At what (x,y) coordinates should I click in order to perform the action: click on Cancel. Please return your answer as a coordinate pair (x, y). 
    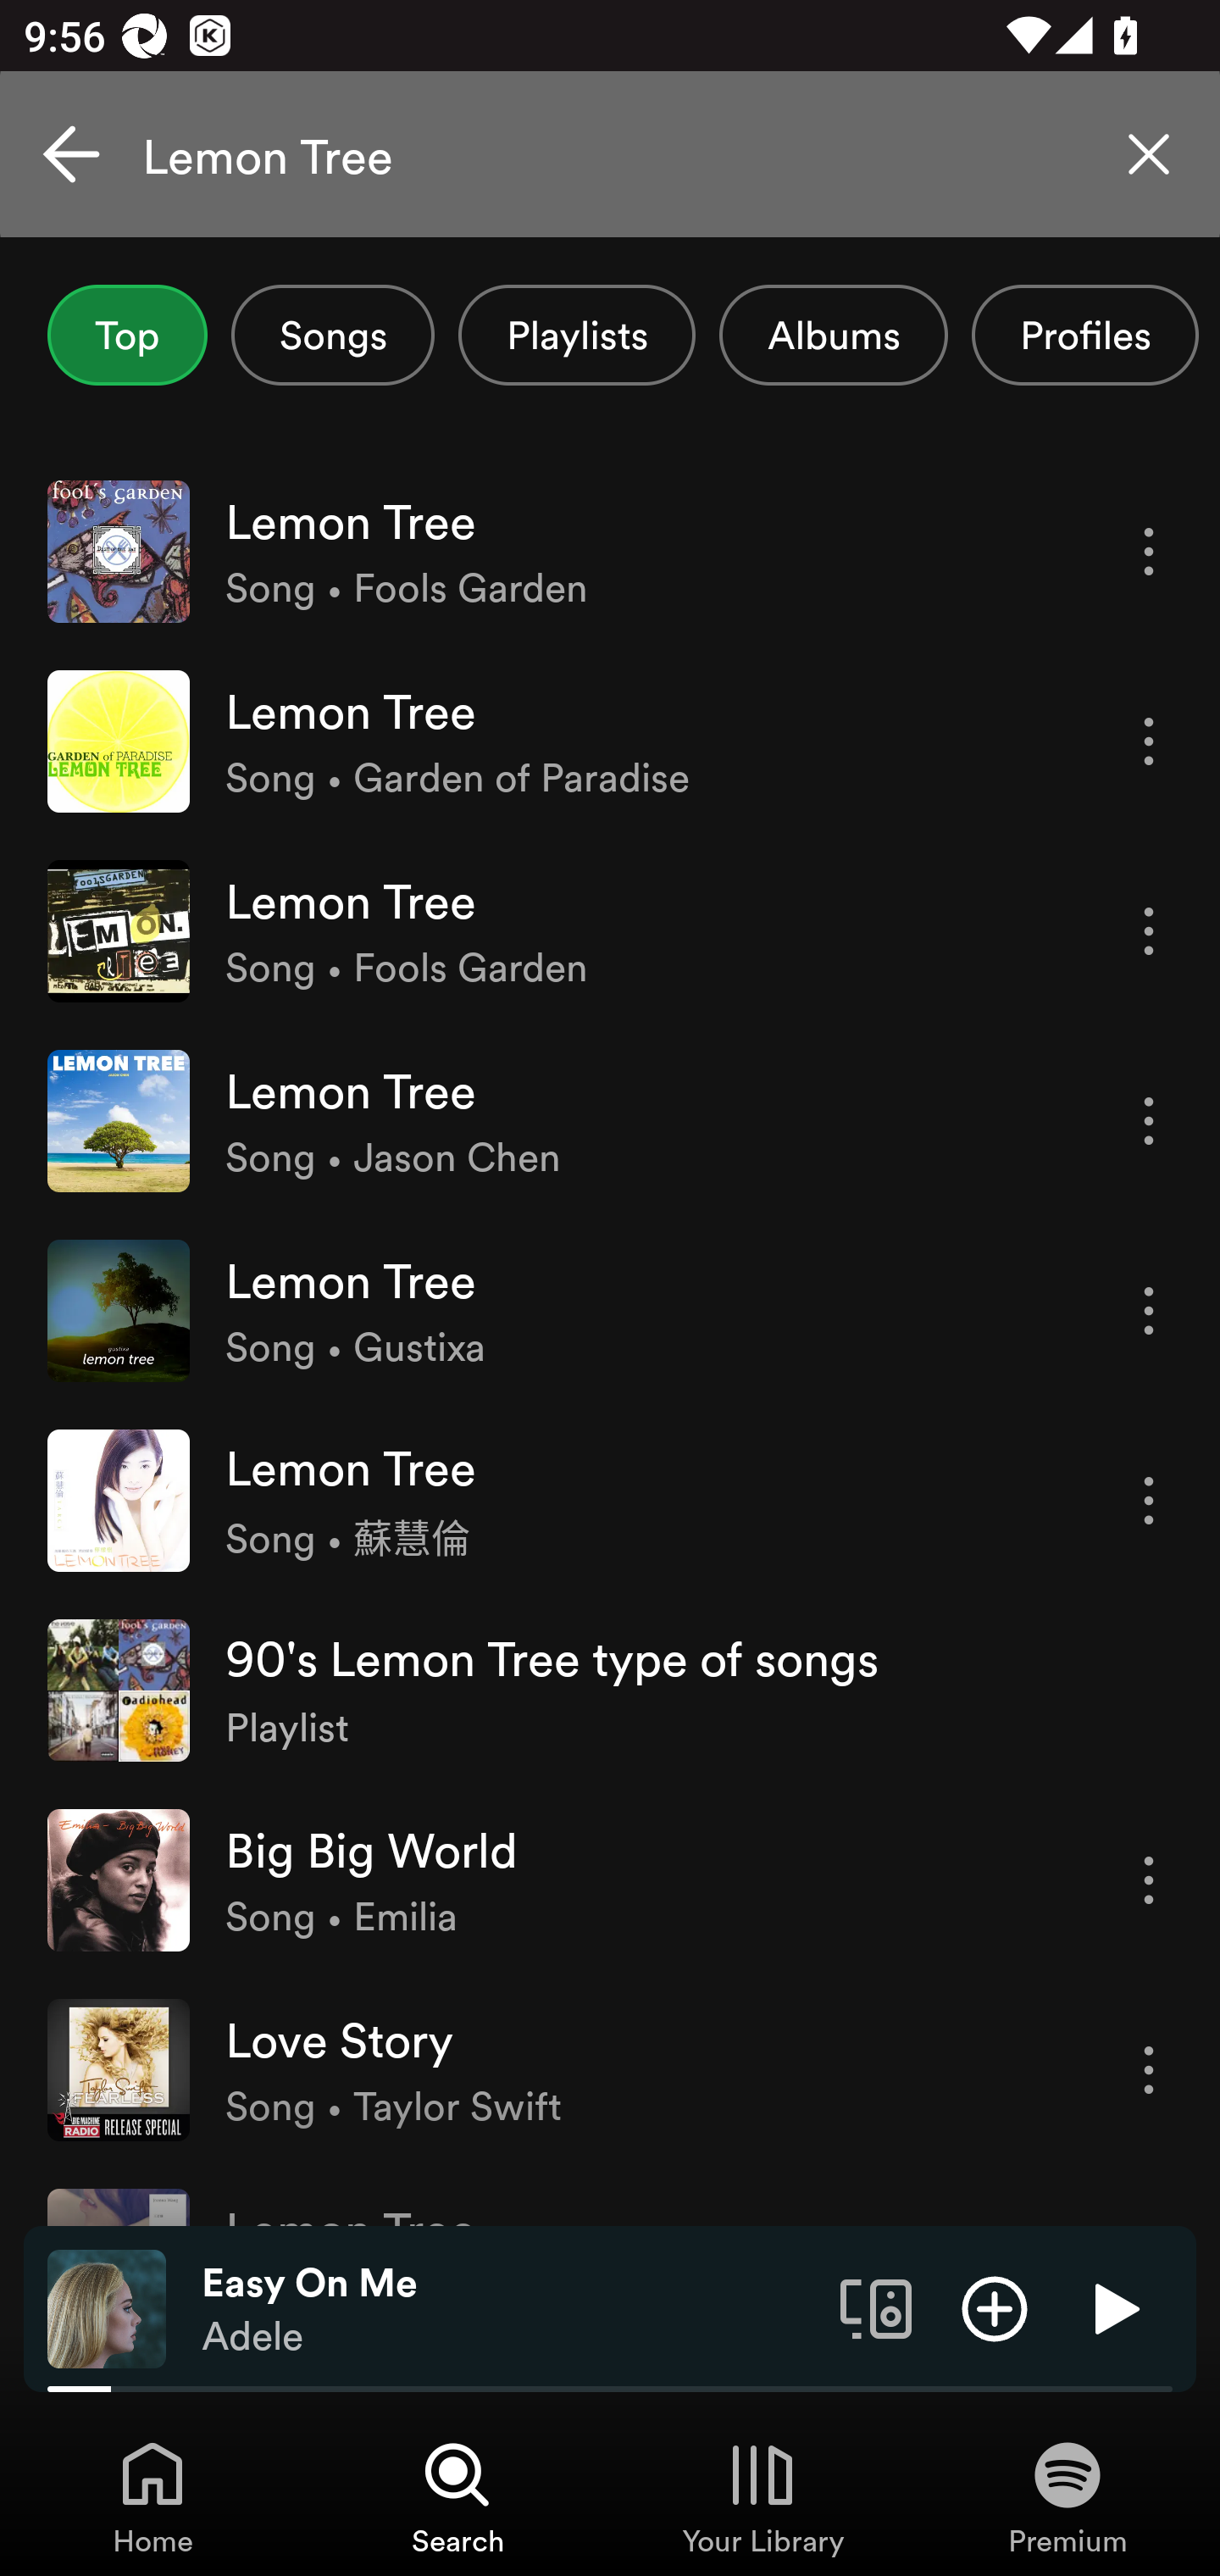
    Looking at the image, I should click on (71, 154).